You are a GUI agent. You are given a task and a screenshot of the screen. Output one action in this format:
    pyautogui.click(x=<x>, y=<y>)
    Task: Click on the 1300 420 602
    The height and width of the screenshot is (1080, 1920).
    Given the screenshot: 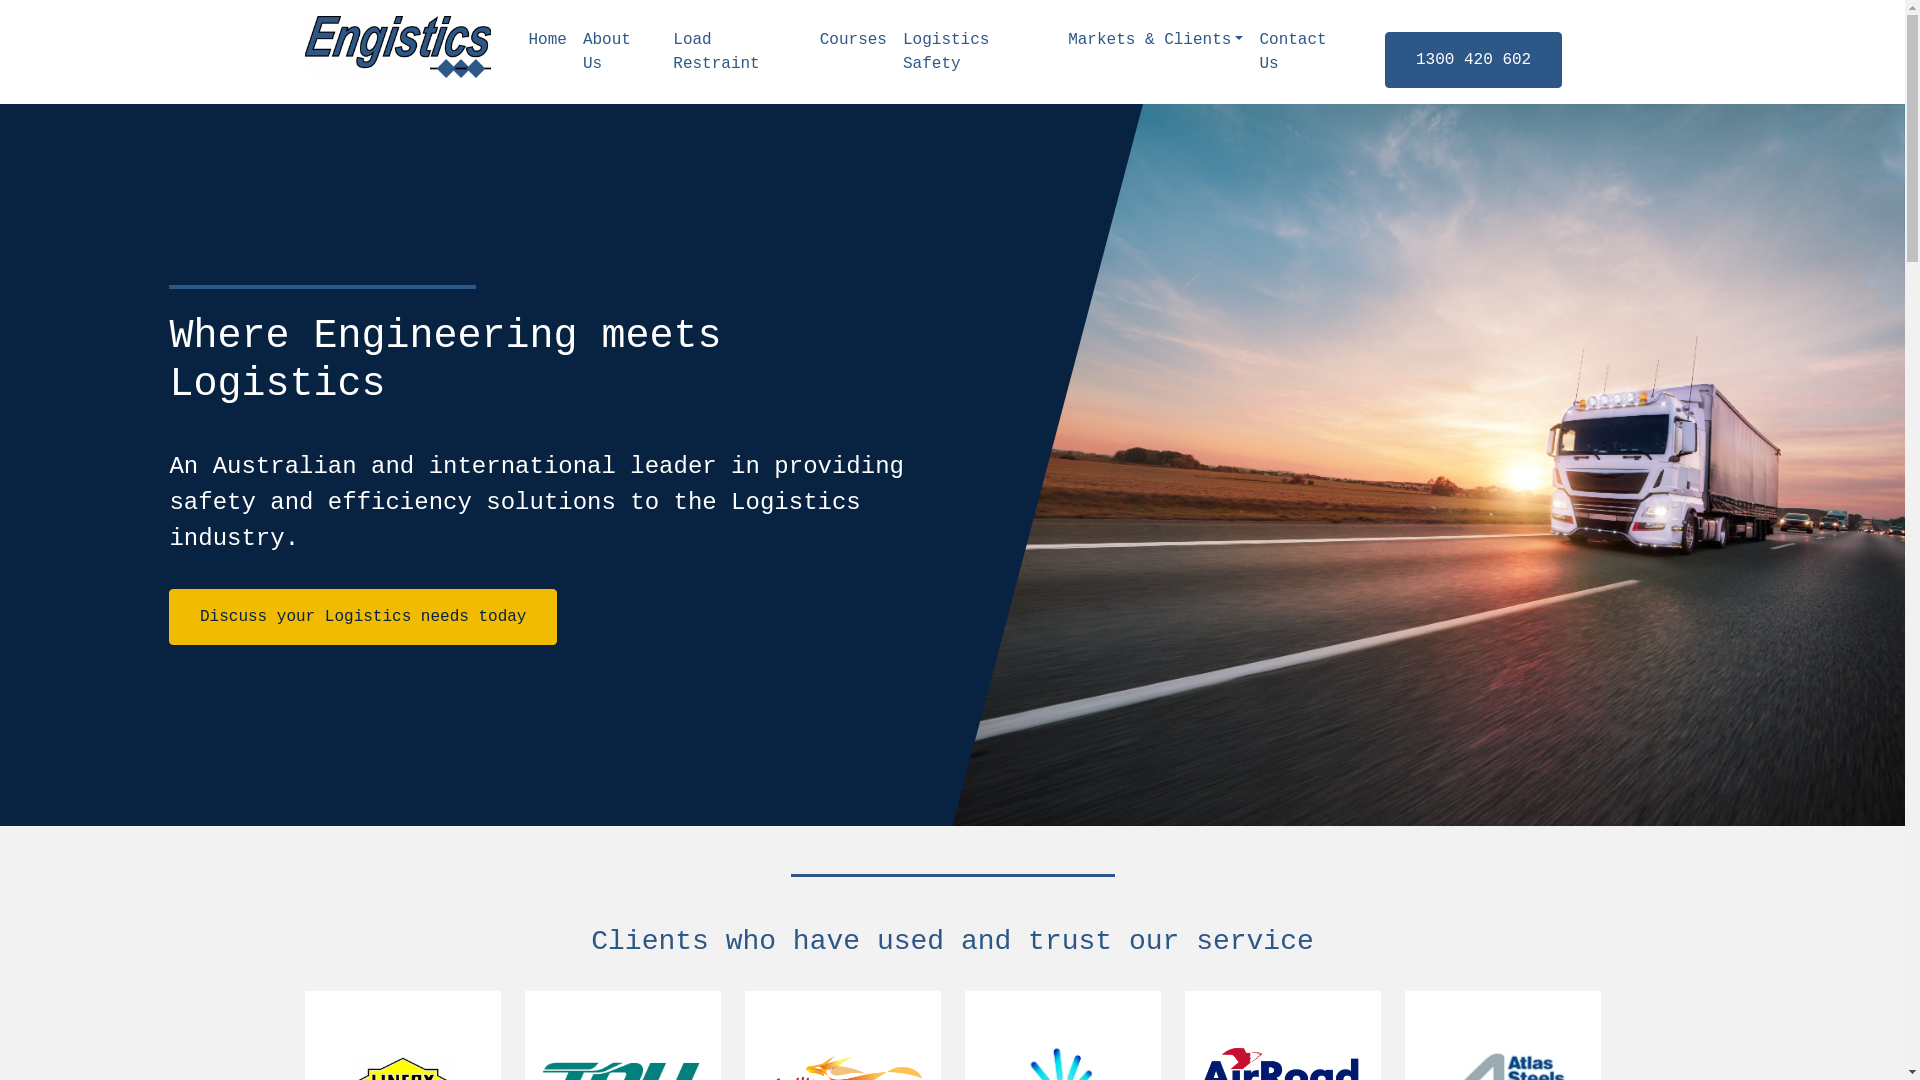 What is the action you would take?
    pyautogui.click(x=1472, y=60)
    